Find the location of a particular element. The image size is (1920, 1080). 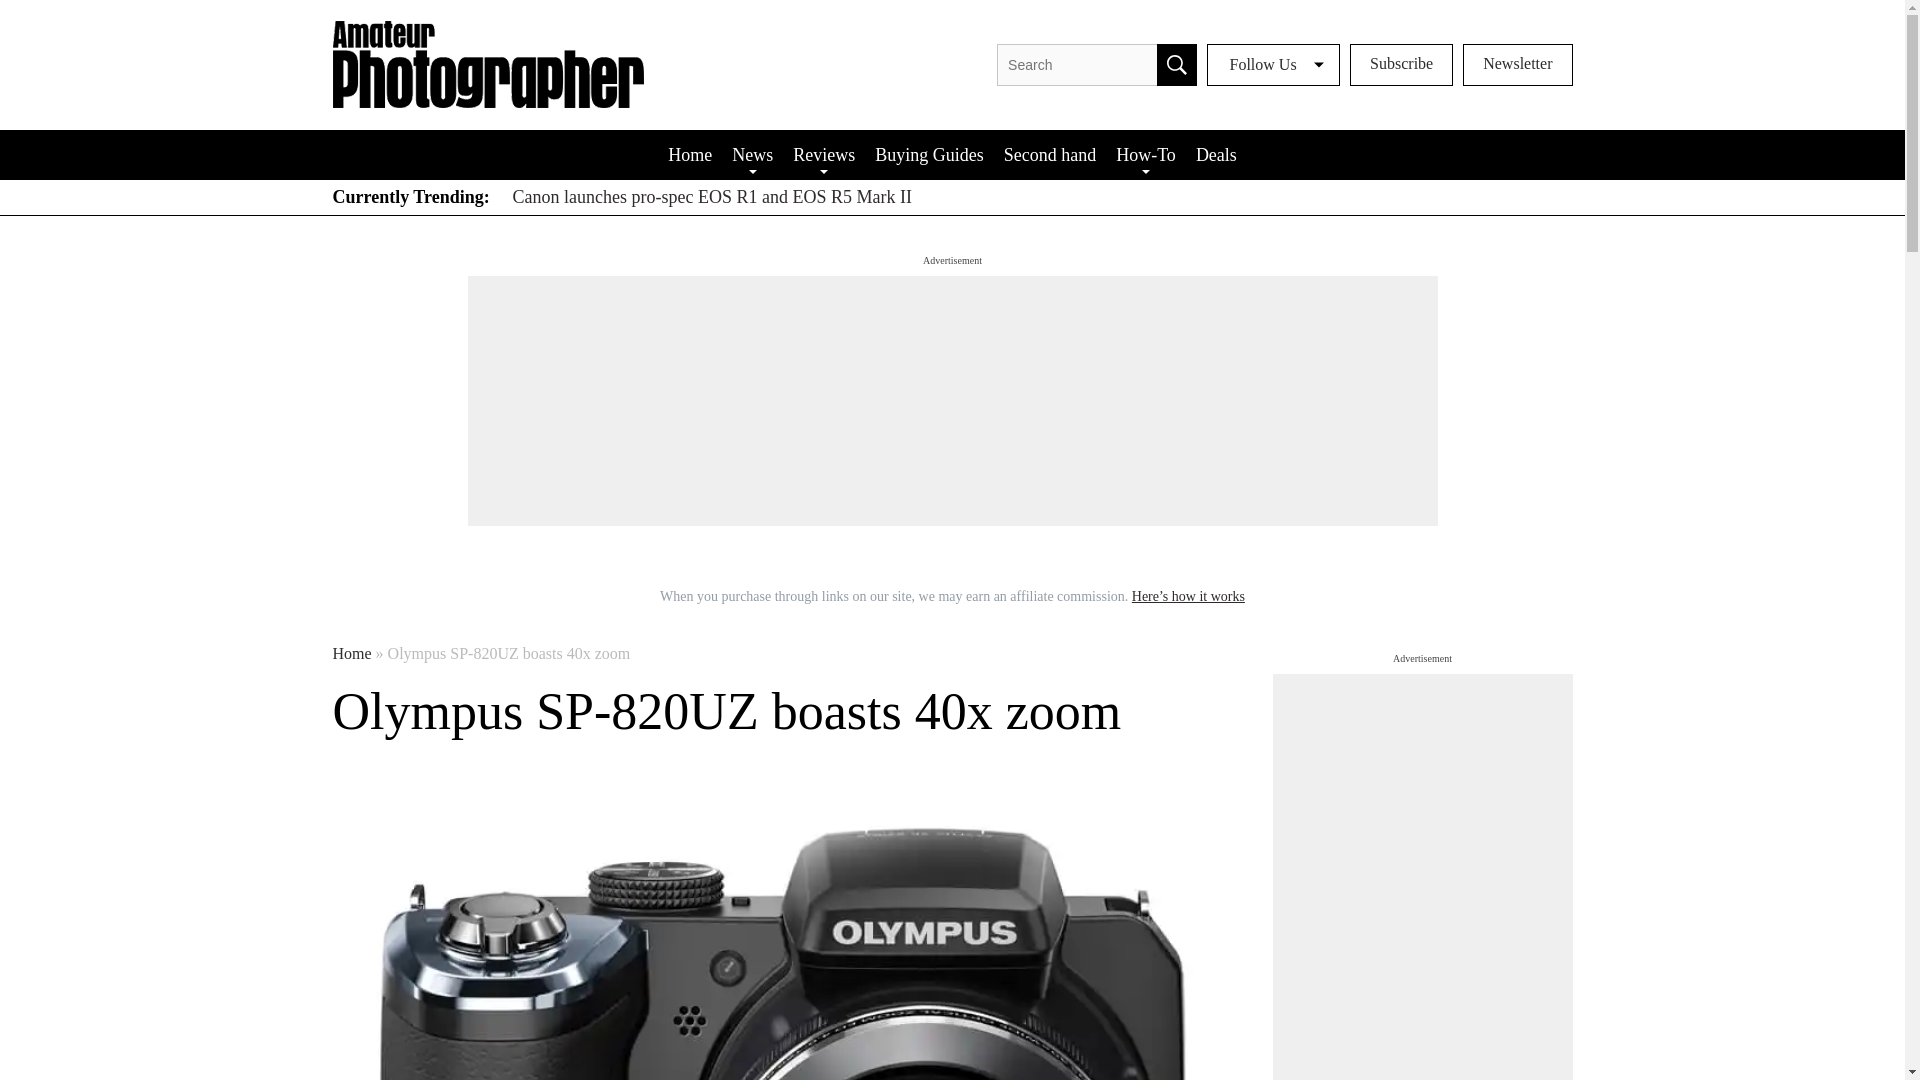

How-To is located at coordinates (1146, 154).